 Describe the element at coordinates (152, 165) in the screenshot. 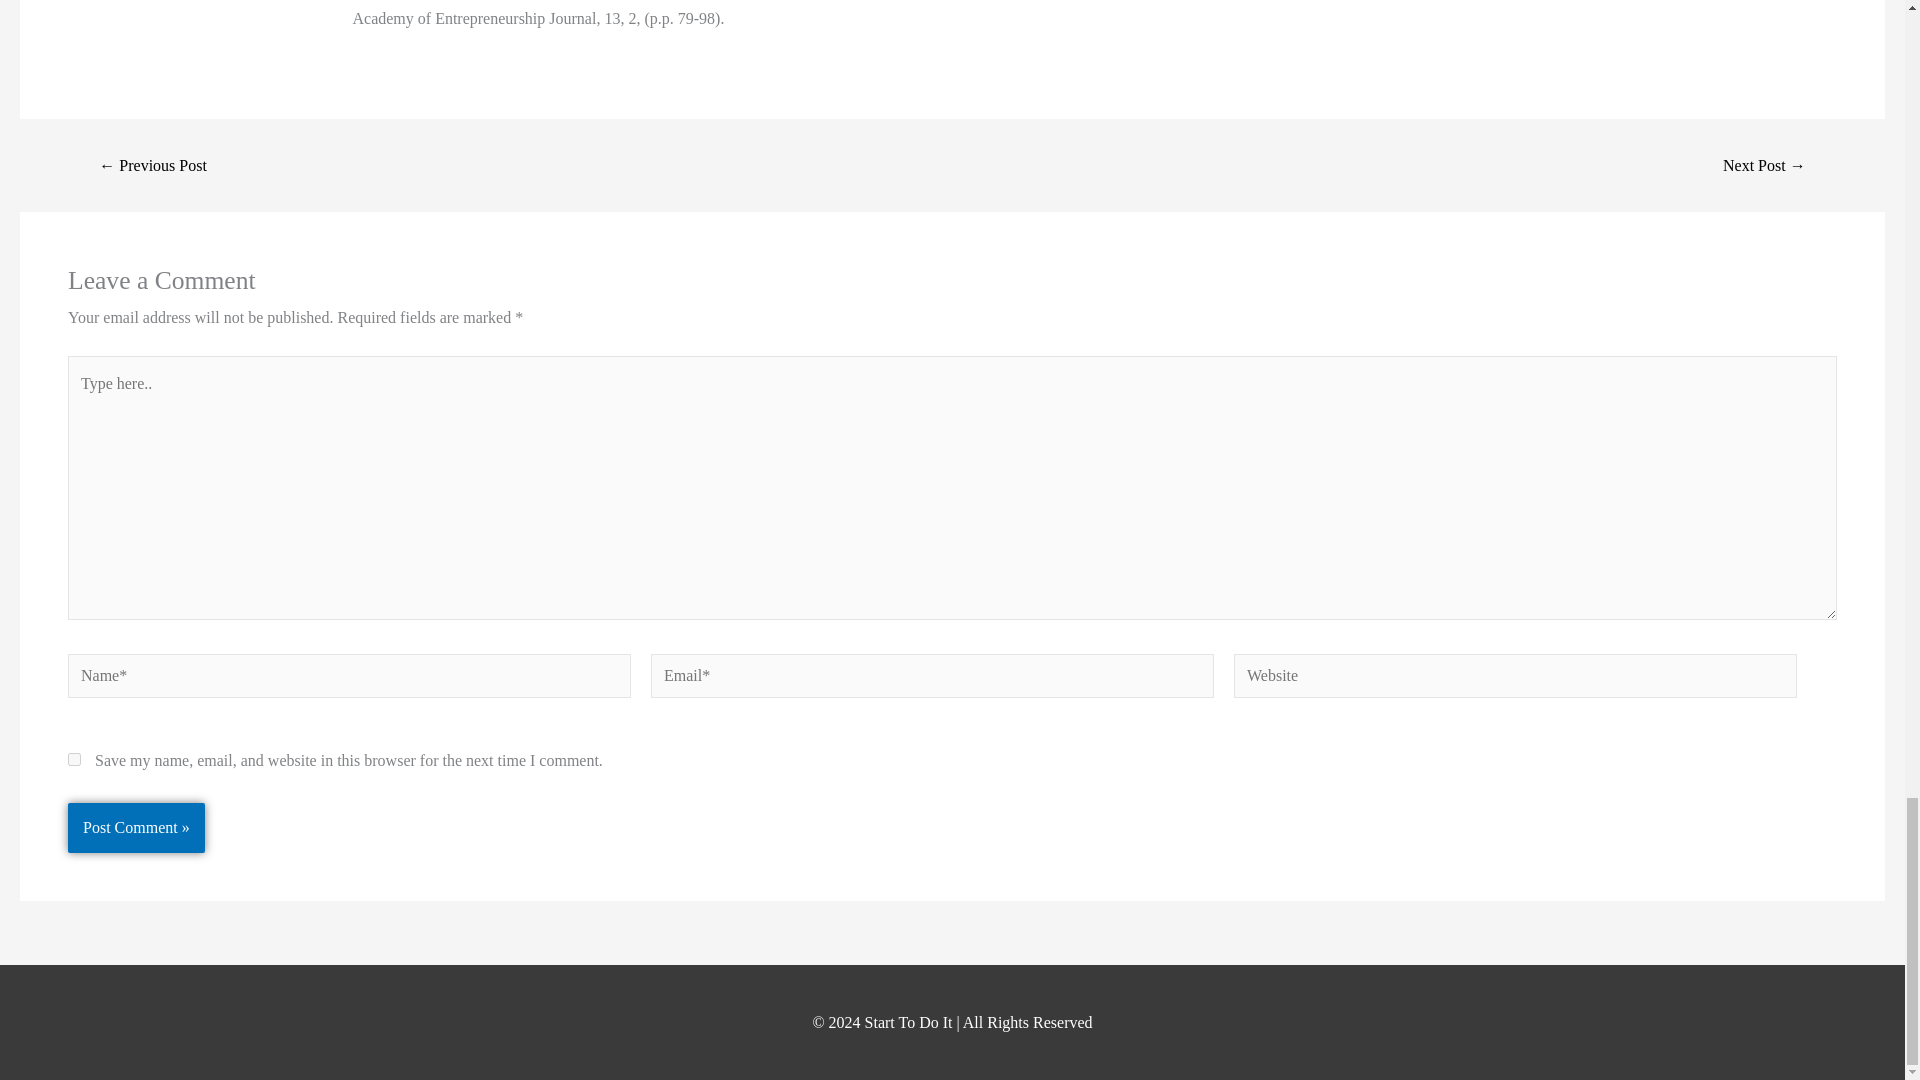

I see `Successful Entrepreneurs Don't Take Risks` at that location.